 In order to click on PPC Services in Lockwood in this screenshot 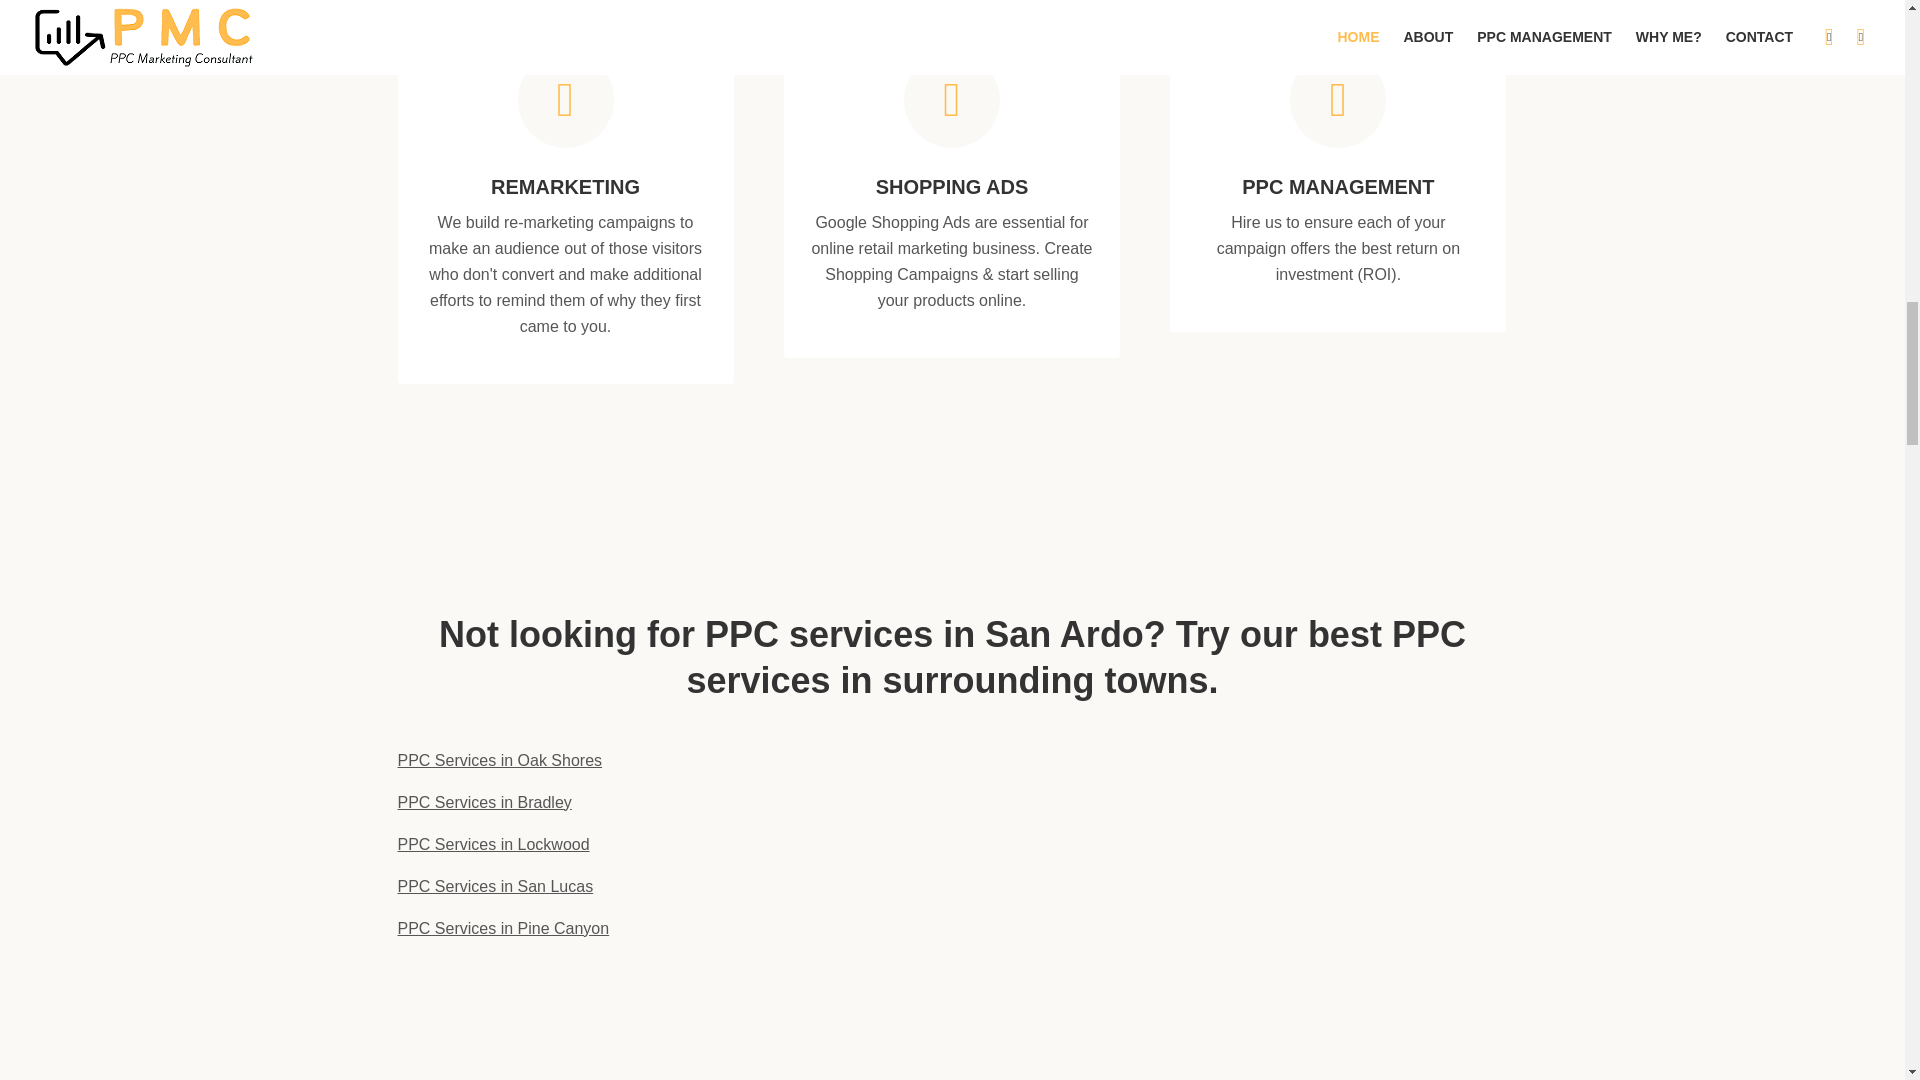, I will do `click(493, 844)`.